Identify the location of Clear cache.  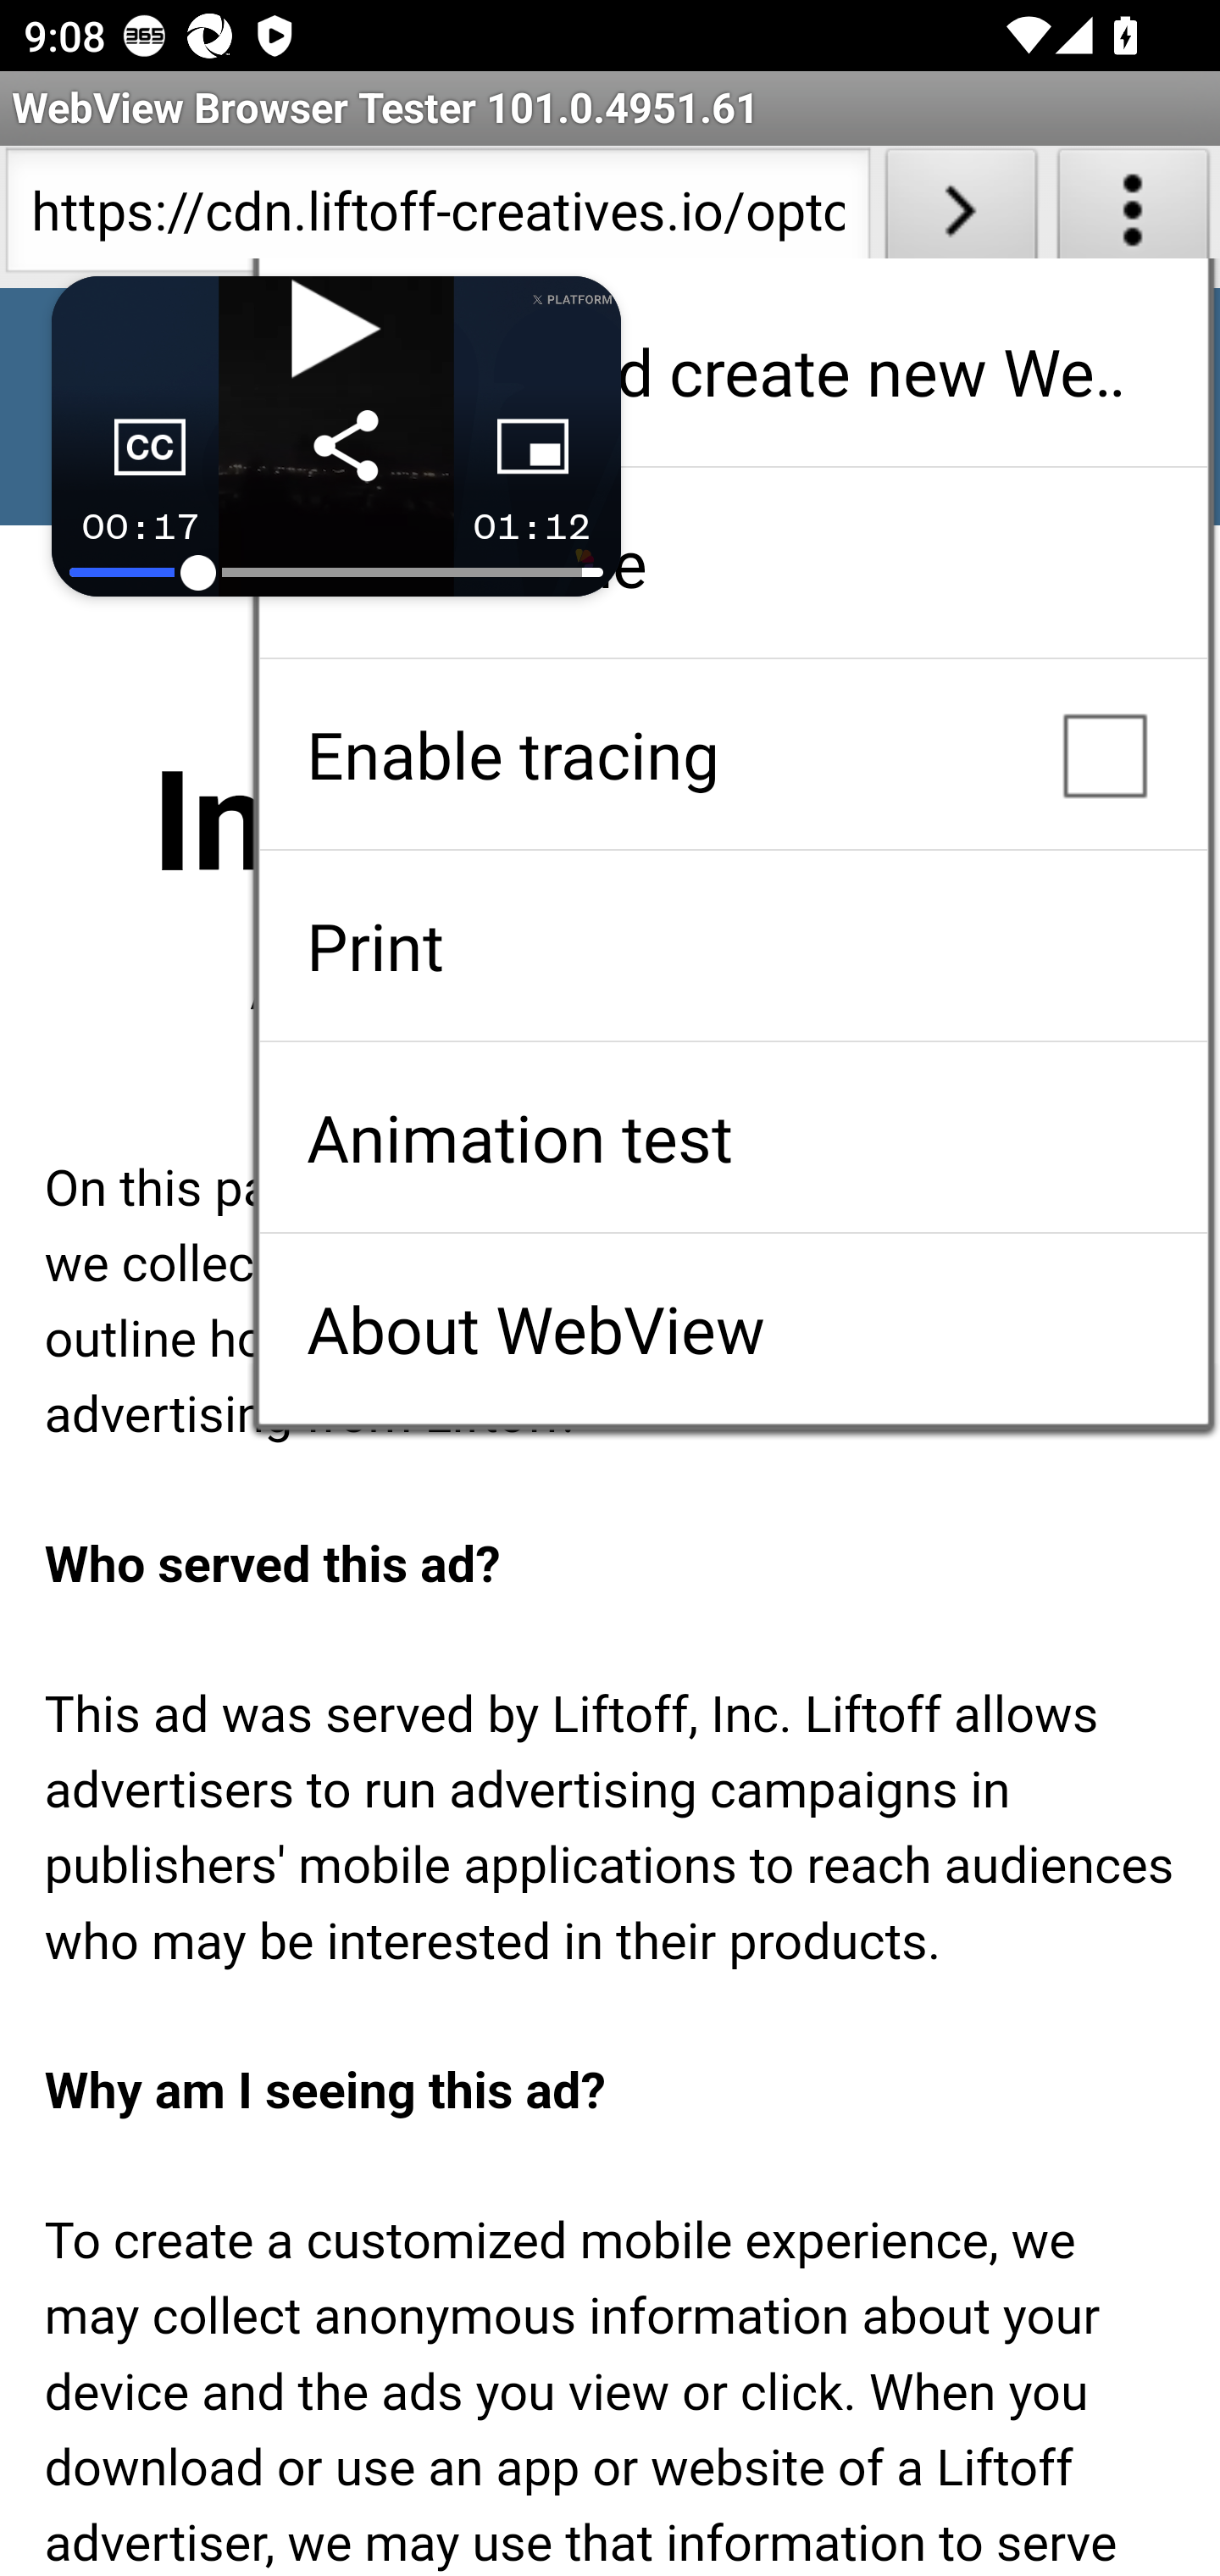
(733, 563).